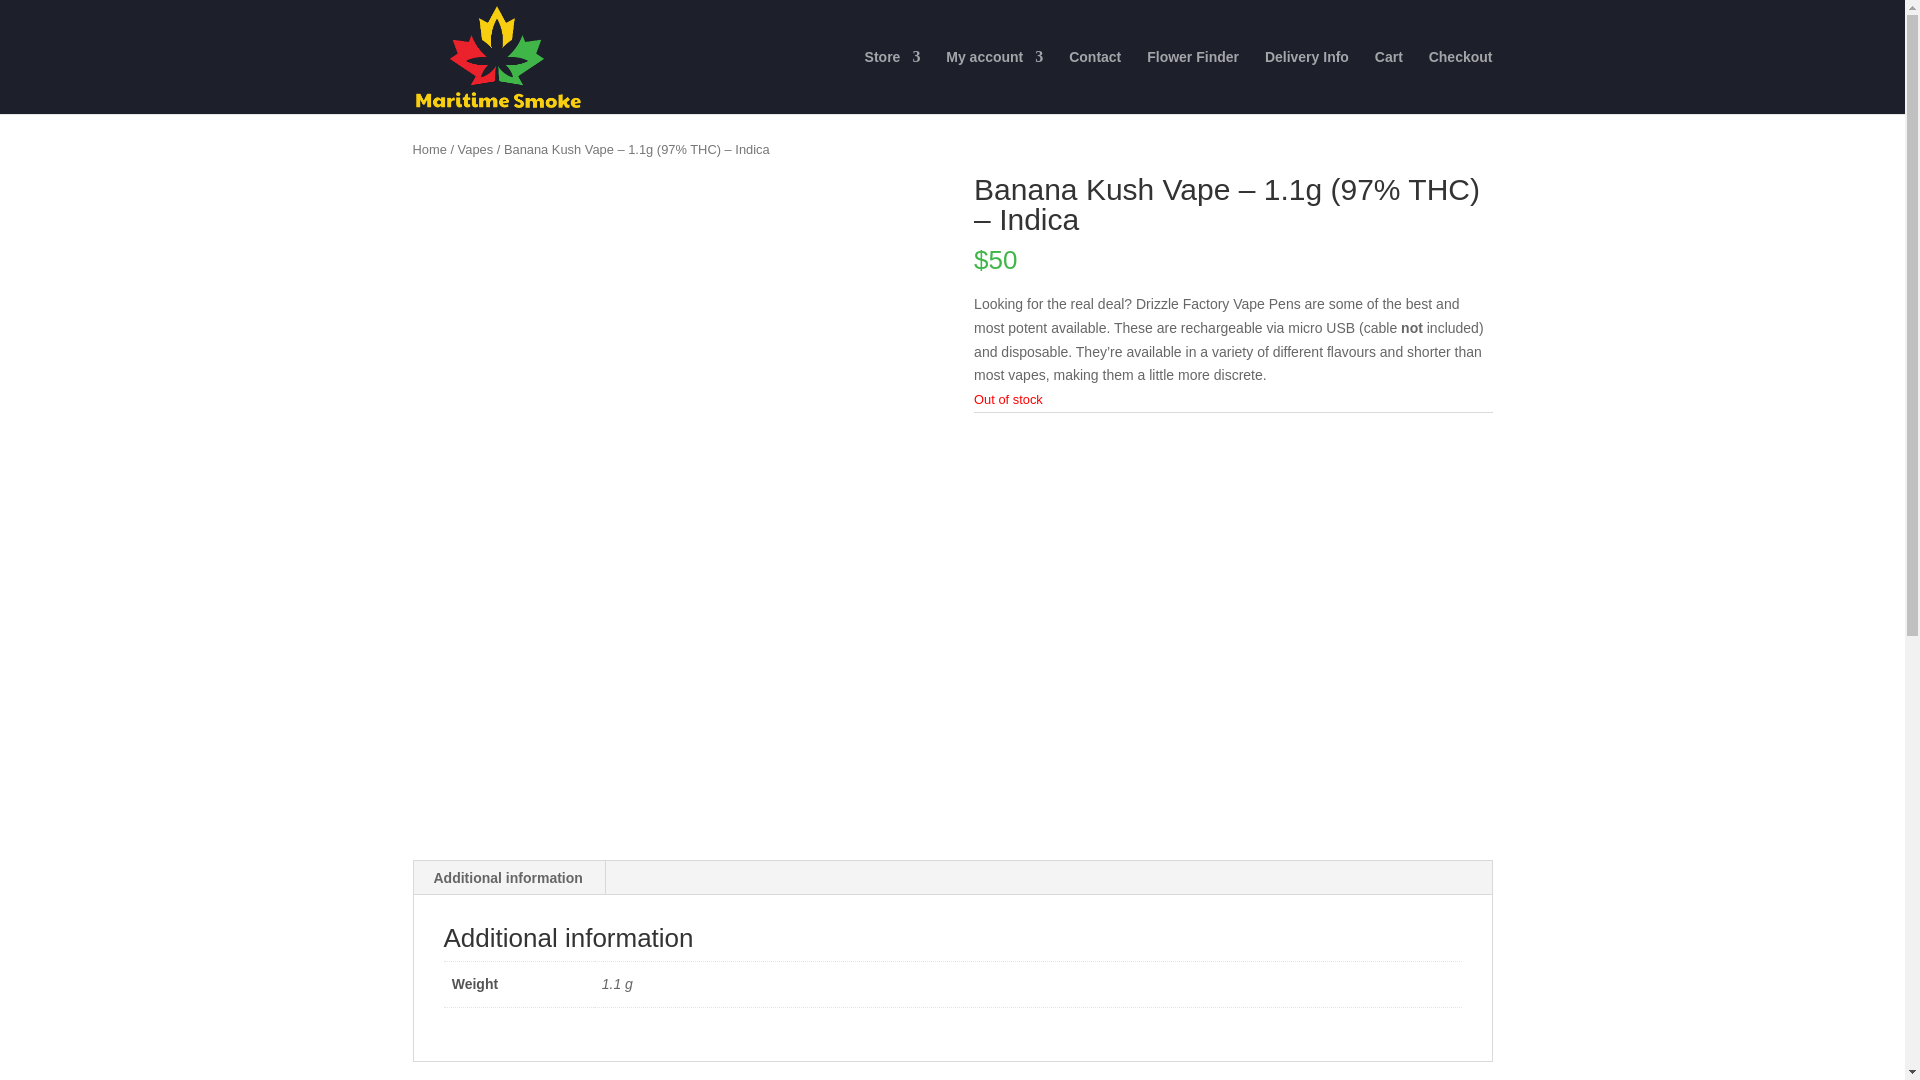 Image resolution: width=1920 pixels, height=1080 pixels. Describe the element at coordinates (994, 82) in the screenshot. I see `My account` at that location.